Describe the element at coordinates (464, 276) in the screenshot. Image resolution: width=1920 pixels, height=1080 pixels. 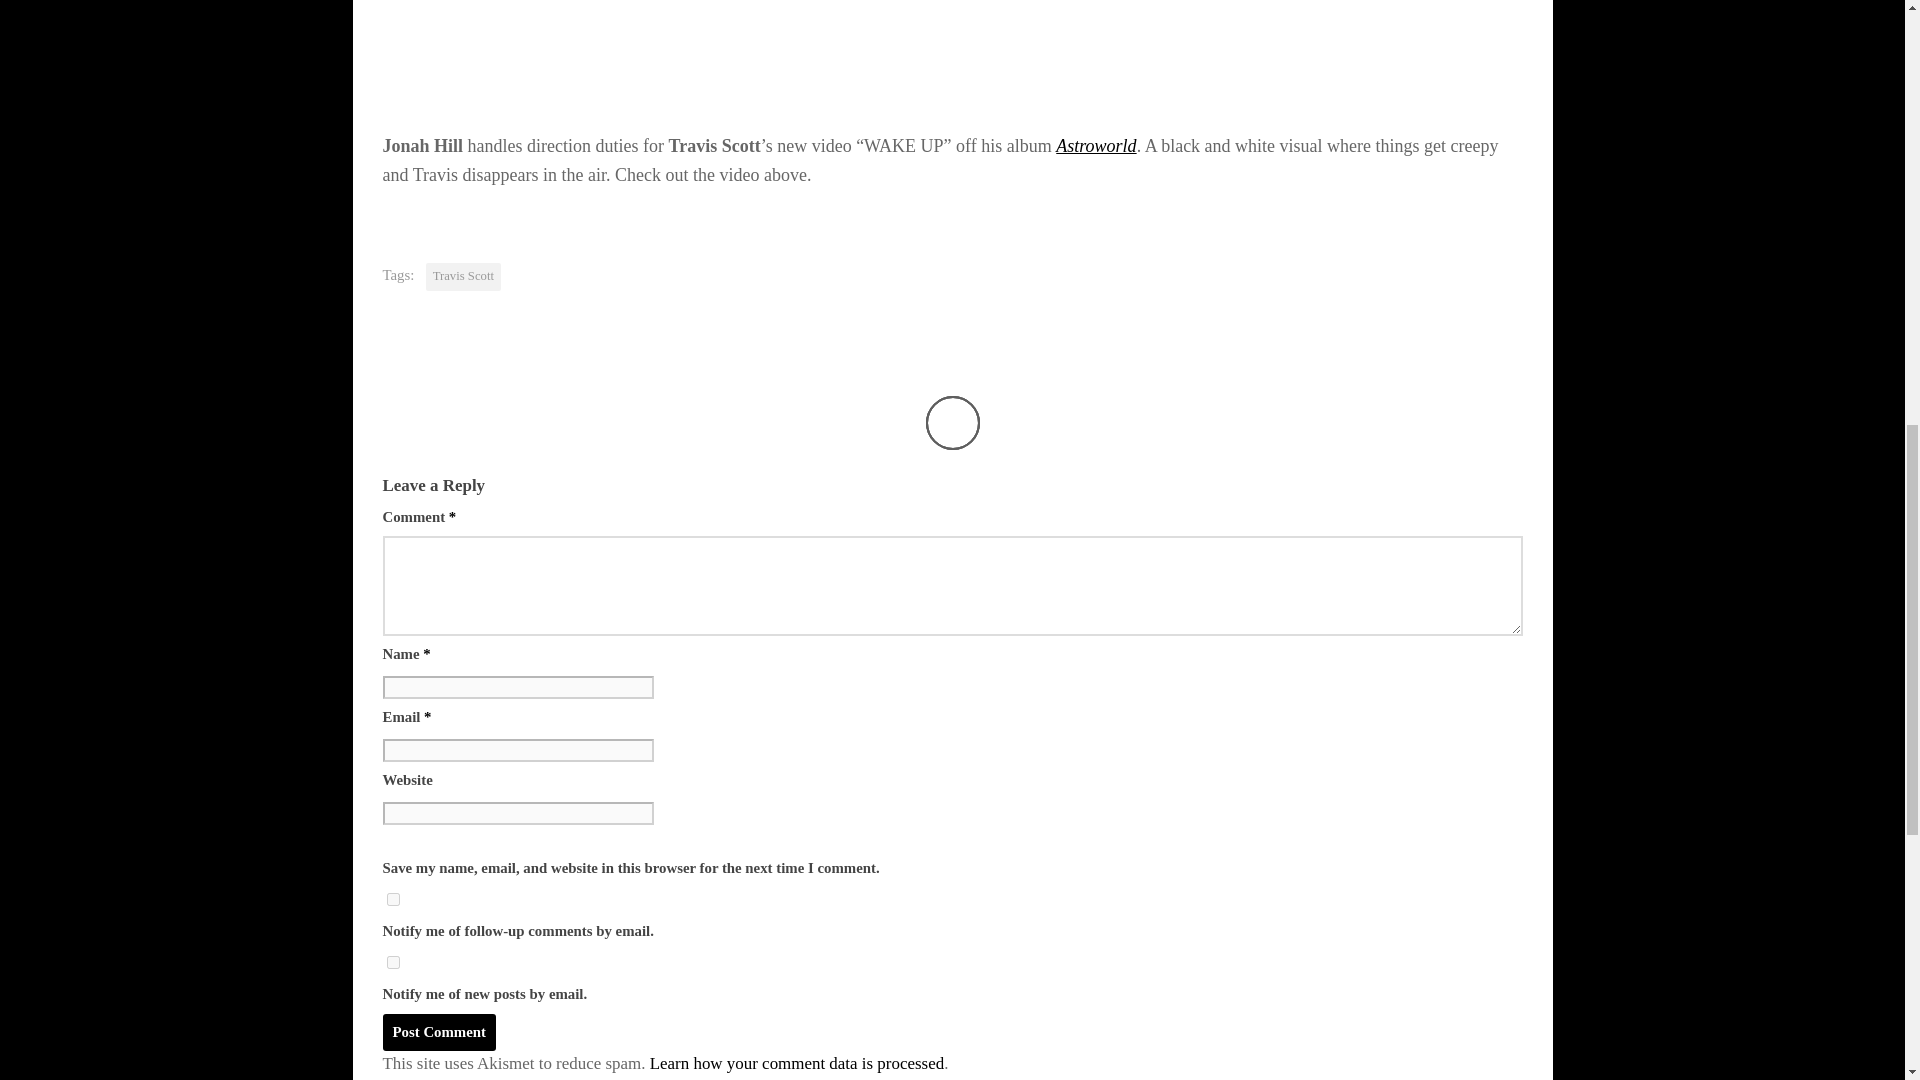
I see `Travis Scott` at that location.